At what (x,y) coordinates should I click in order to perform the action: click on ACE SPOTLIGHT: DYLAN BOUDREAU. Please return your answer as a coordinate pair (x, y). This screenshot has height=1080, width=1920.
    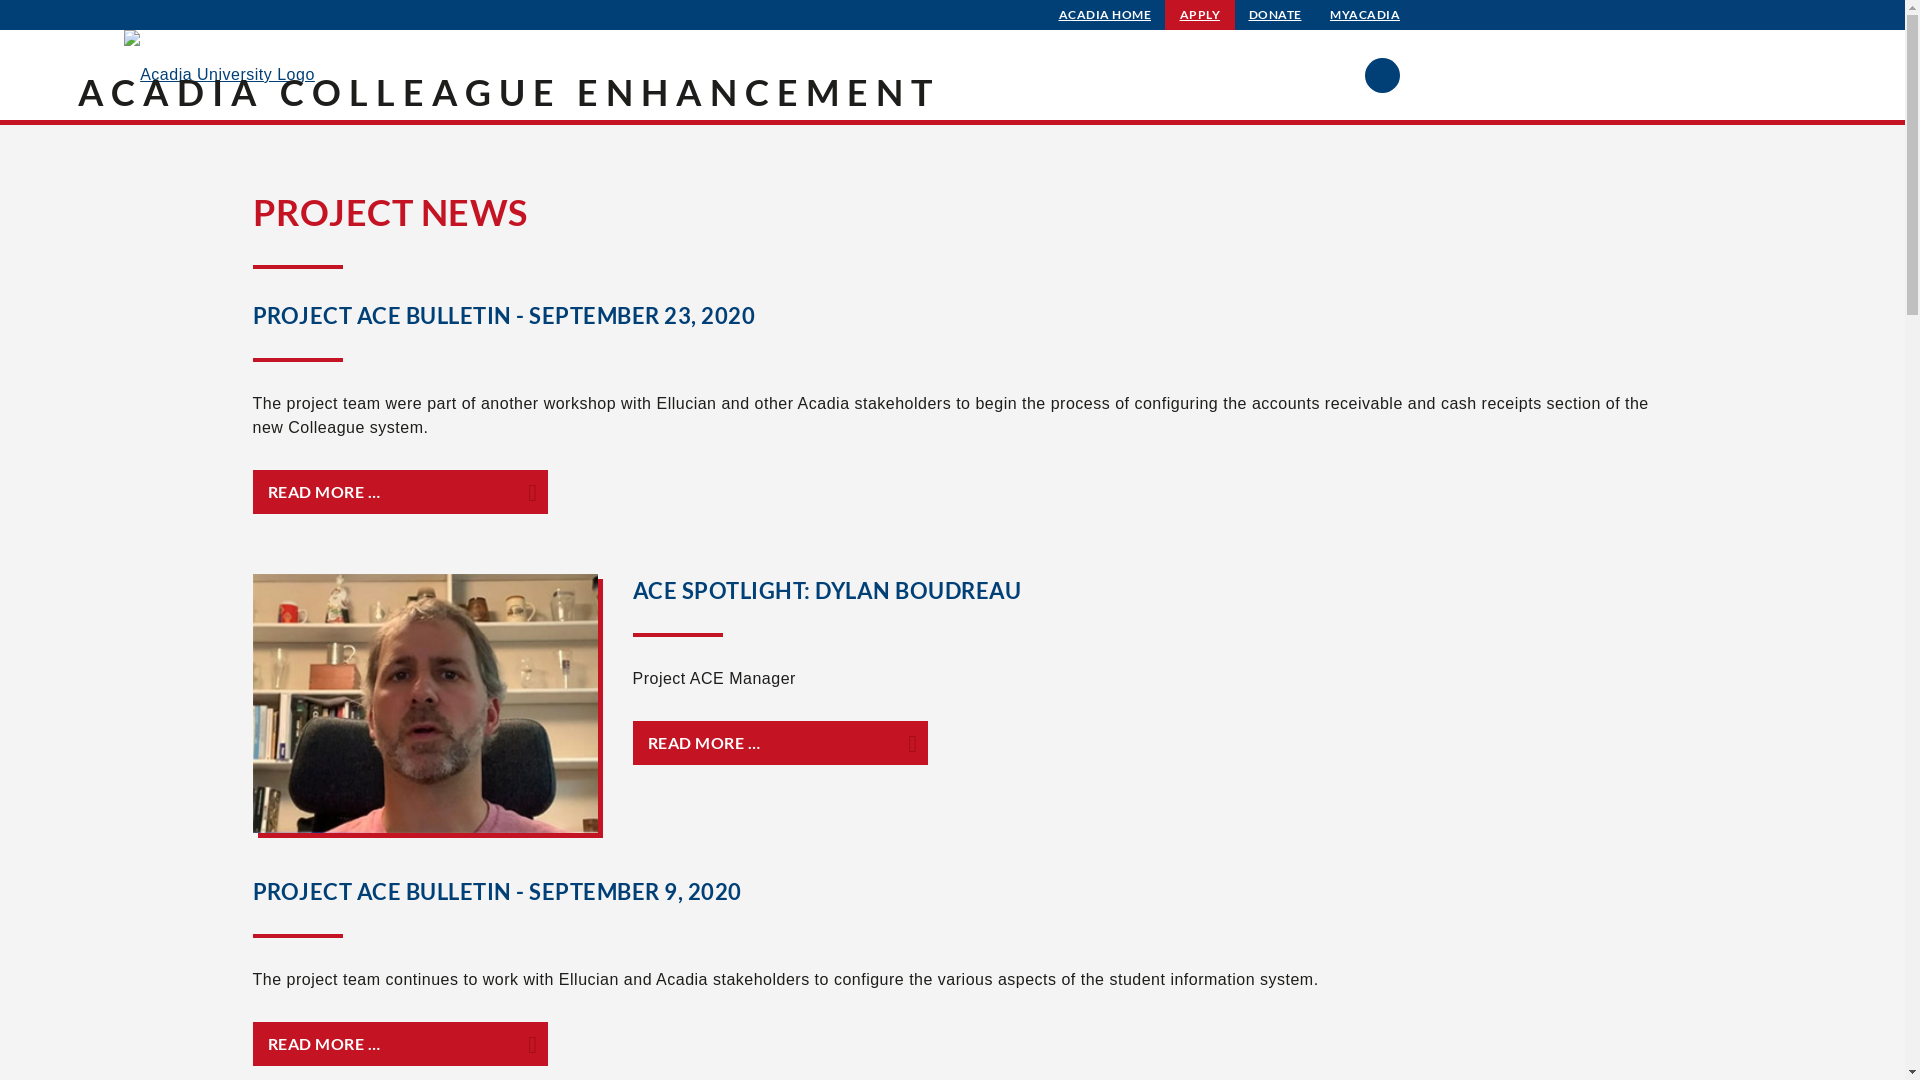
    Looking at the image, I should click on (826, 590).